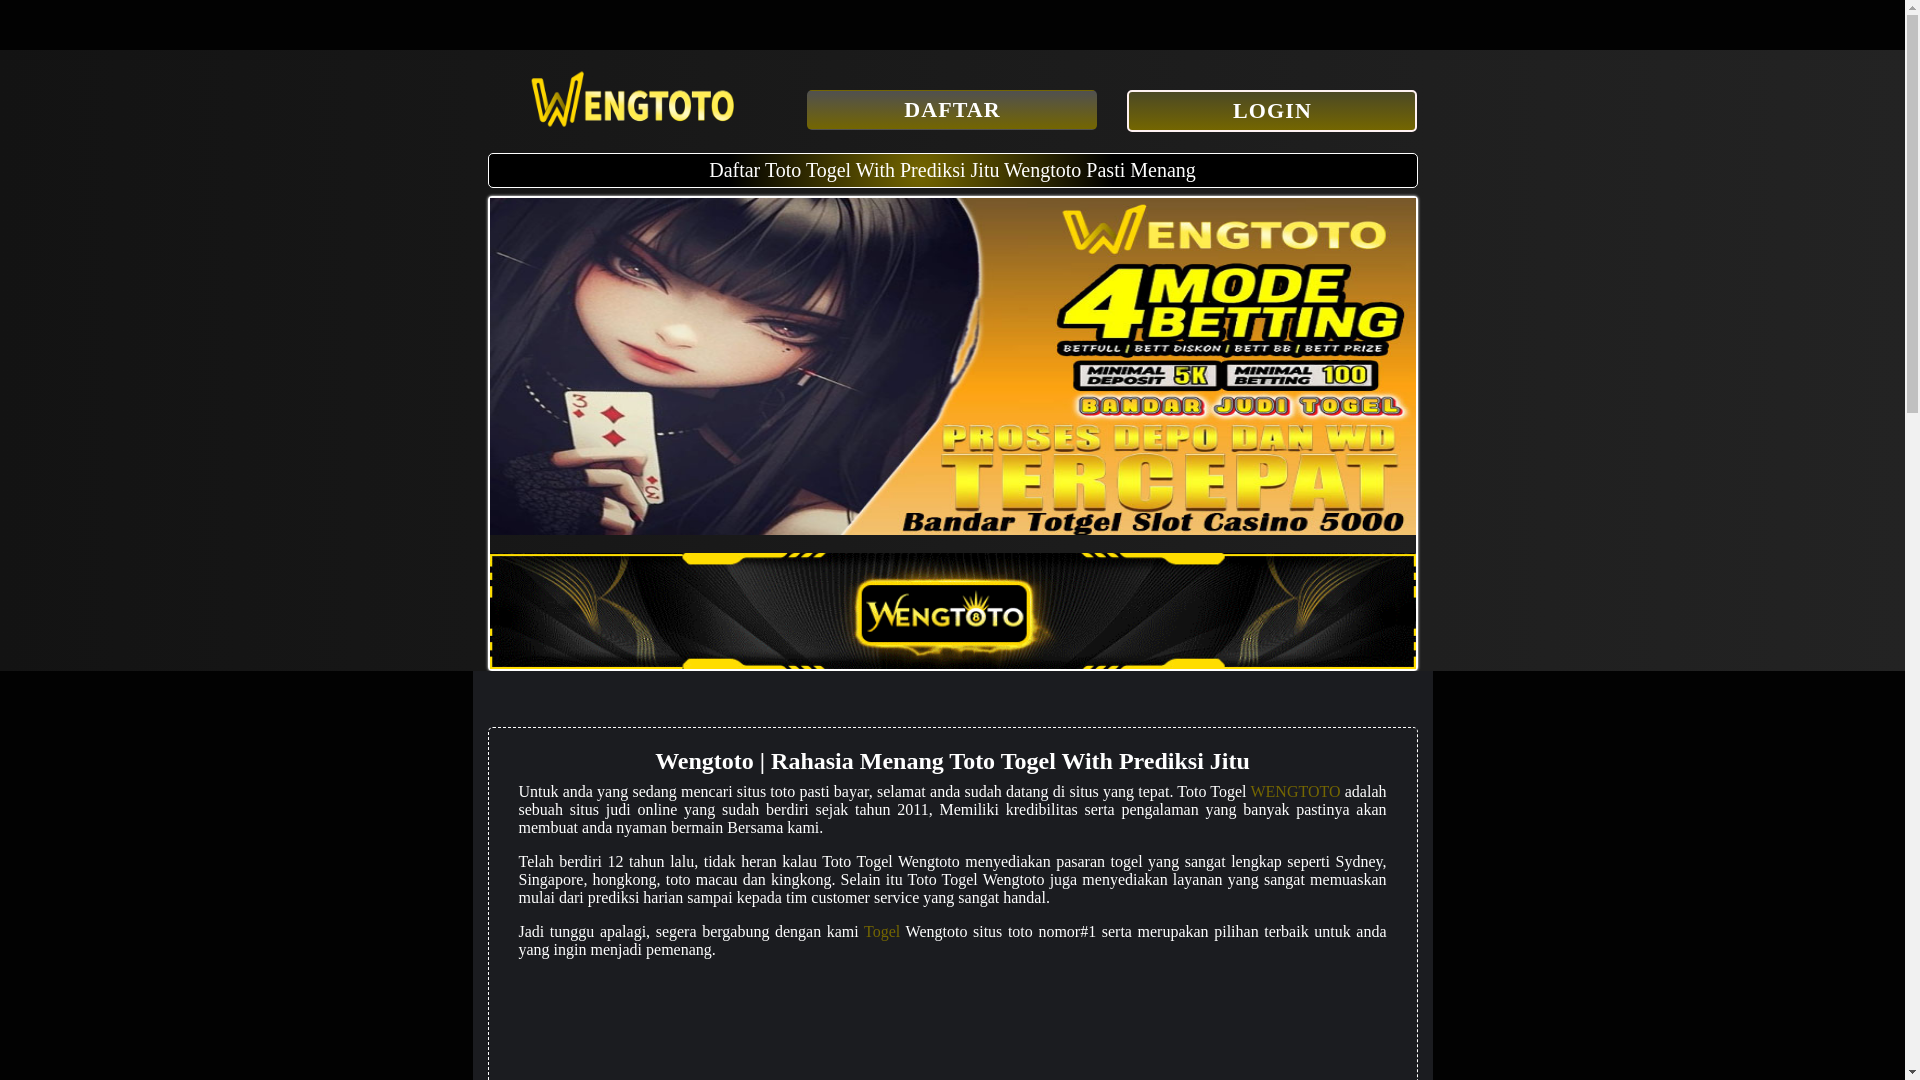 Image resolution: width=1920 pixels, height=1080 pixels. I want to click on LOGIN, so click(1272, 112).